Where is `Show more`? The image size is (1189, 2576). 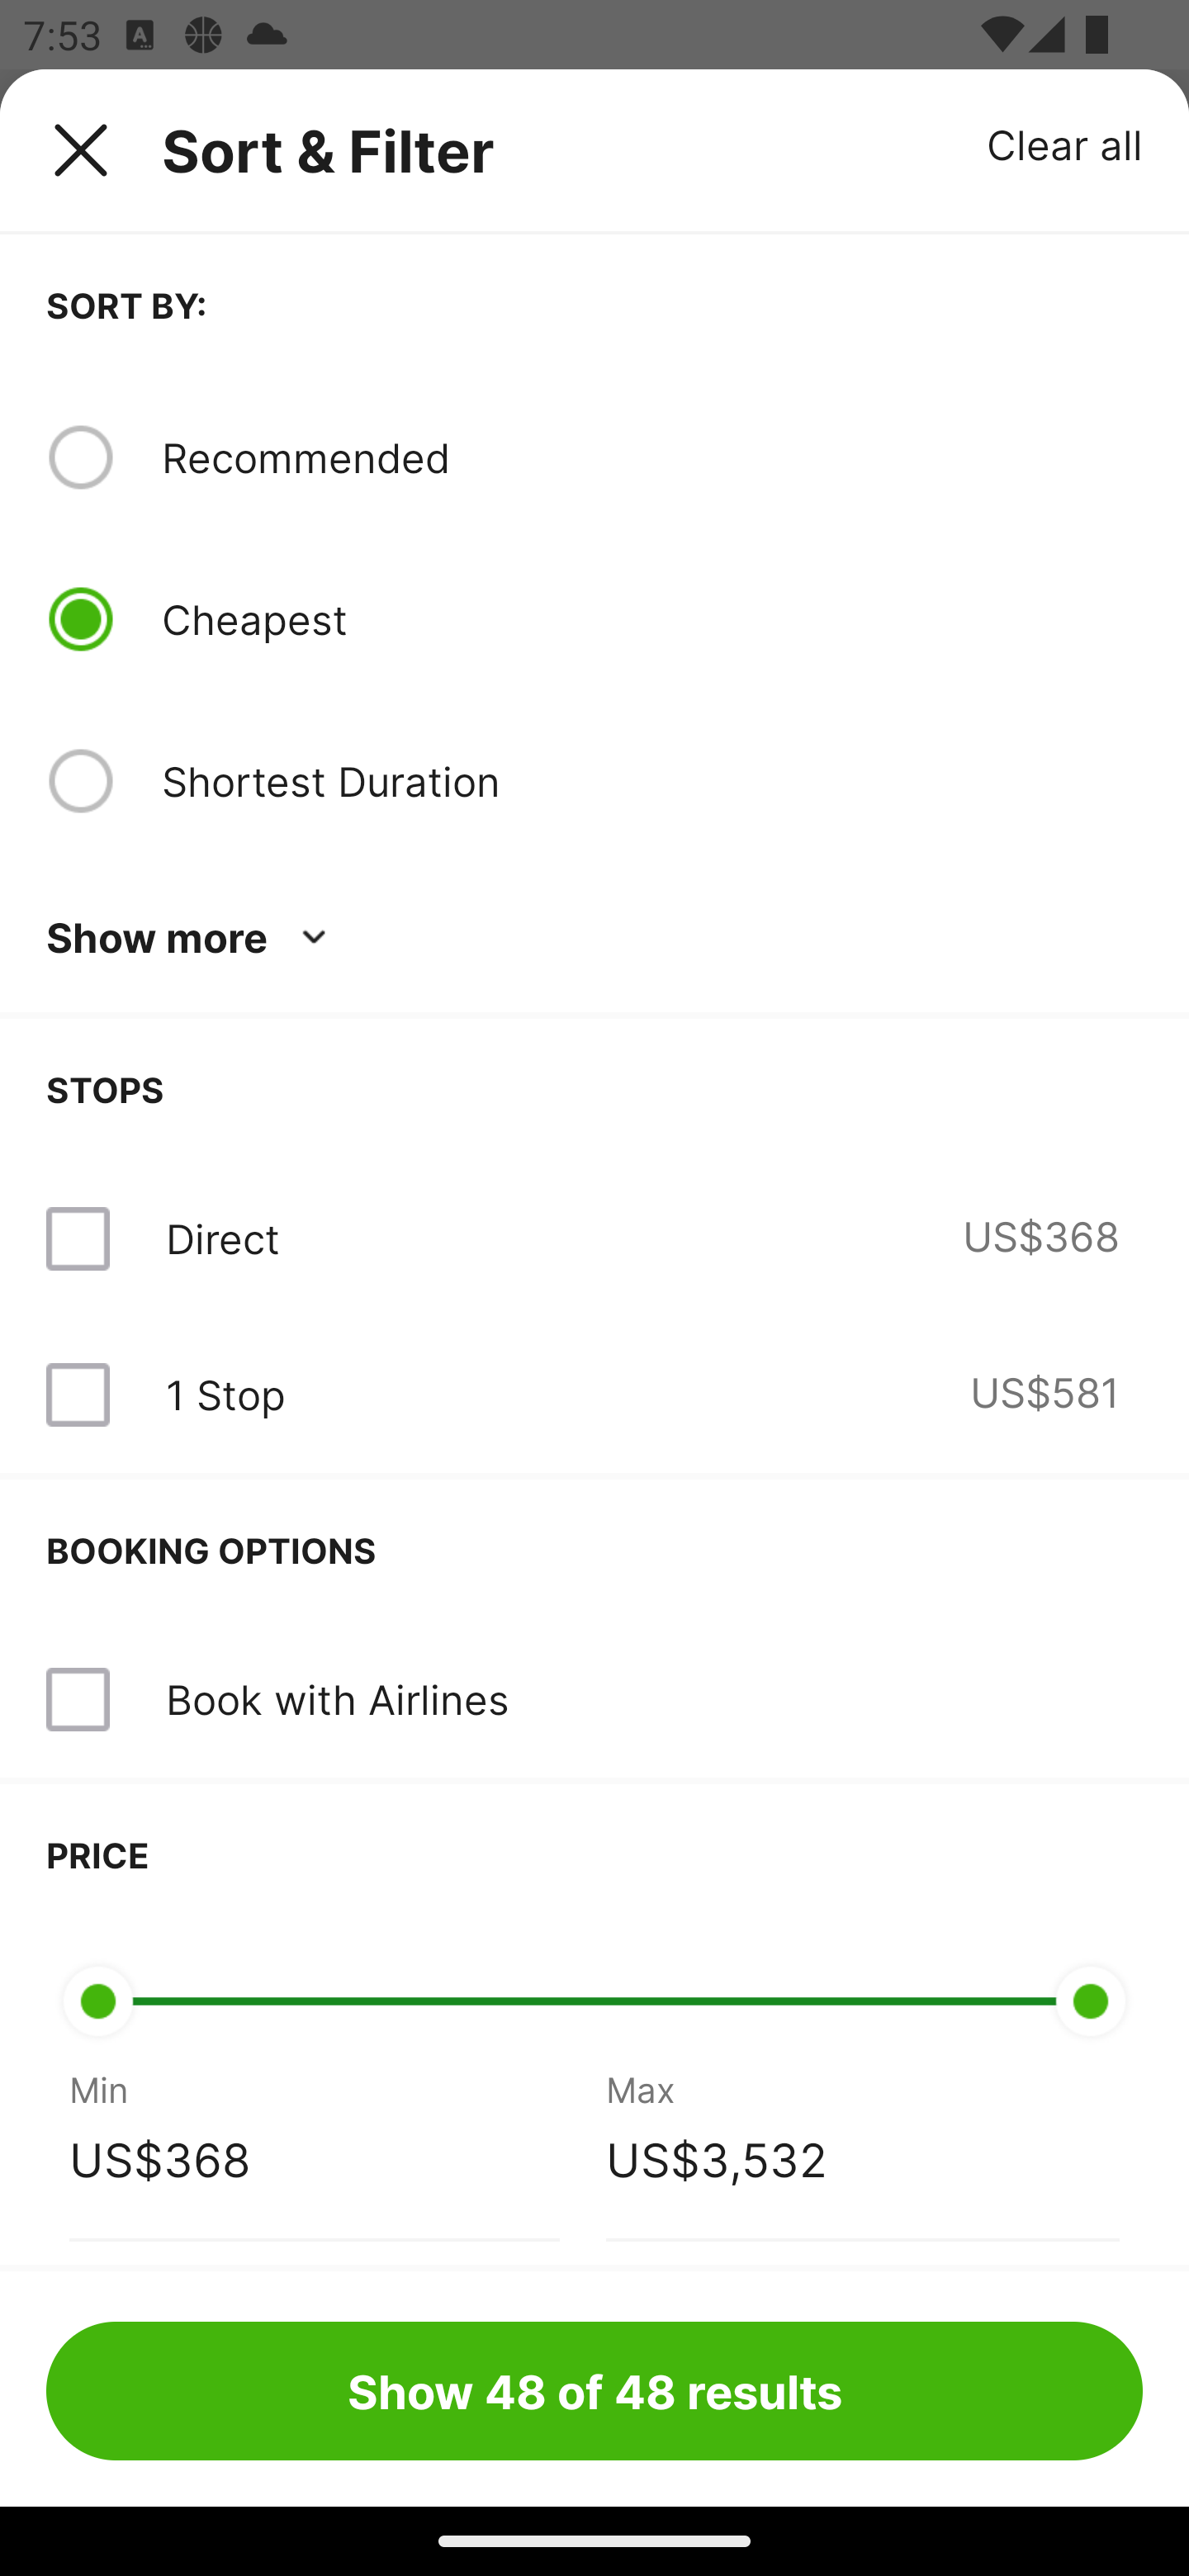
Show more is located at coordinates (192, 938).